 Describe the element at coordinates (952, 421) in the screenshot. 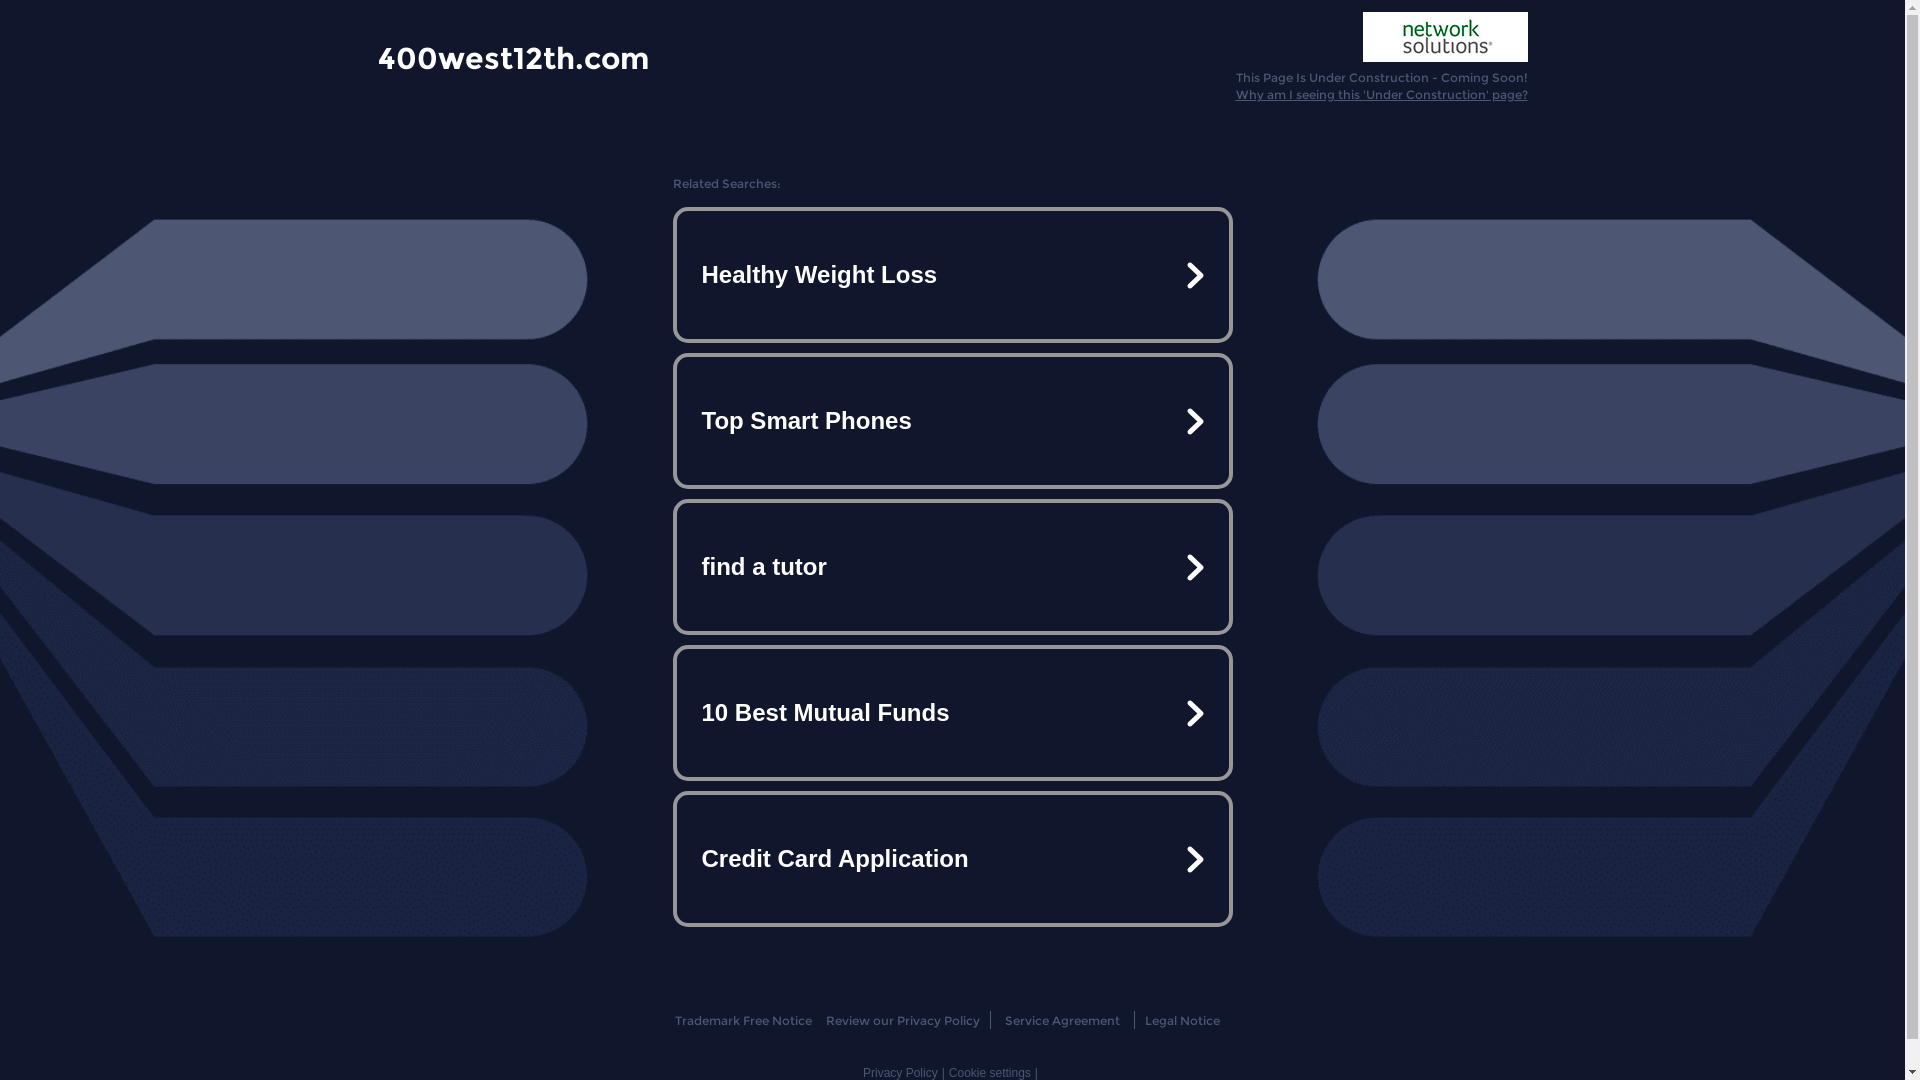

I see `Top Smart Phones` at that location.